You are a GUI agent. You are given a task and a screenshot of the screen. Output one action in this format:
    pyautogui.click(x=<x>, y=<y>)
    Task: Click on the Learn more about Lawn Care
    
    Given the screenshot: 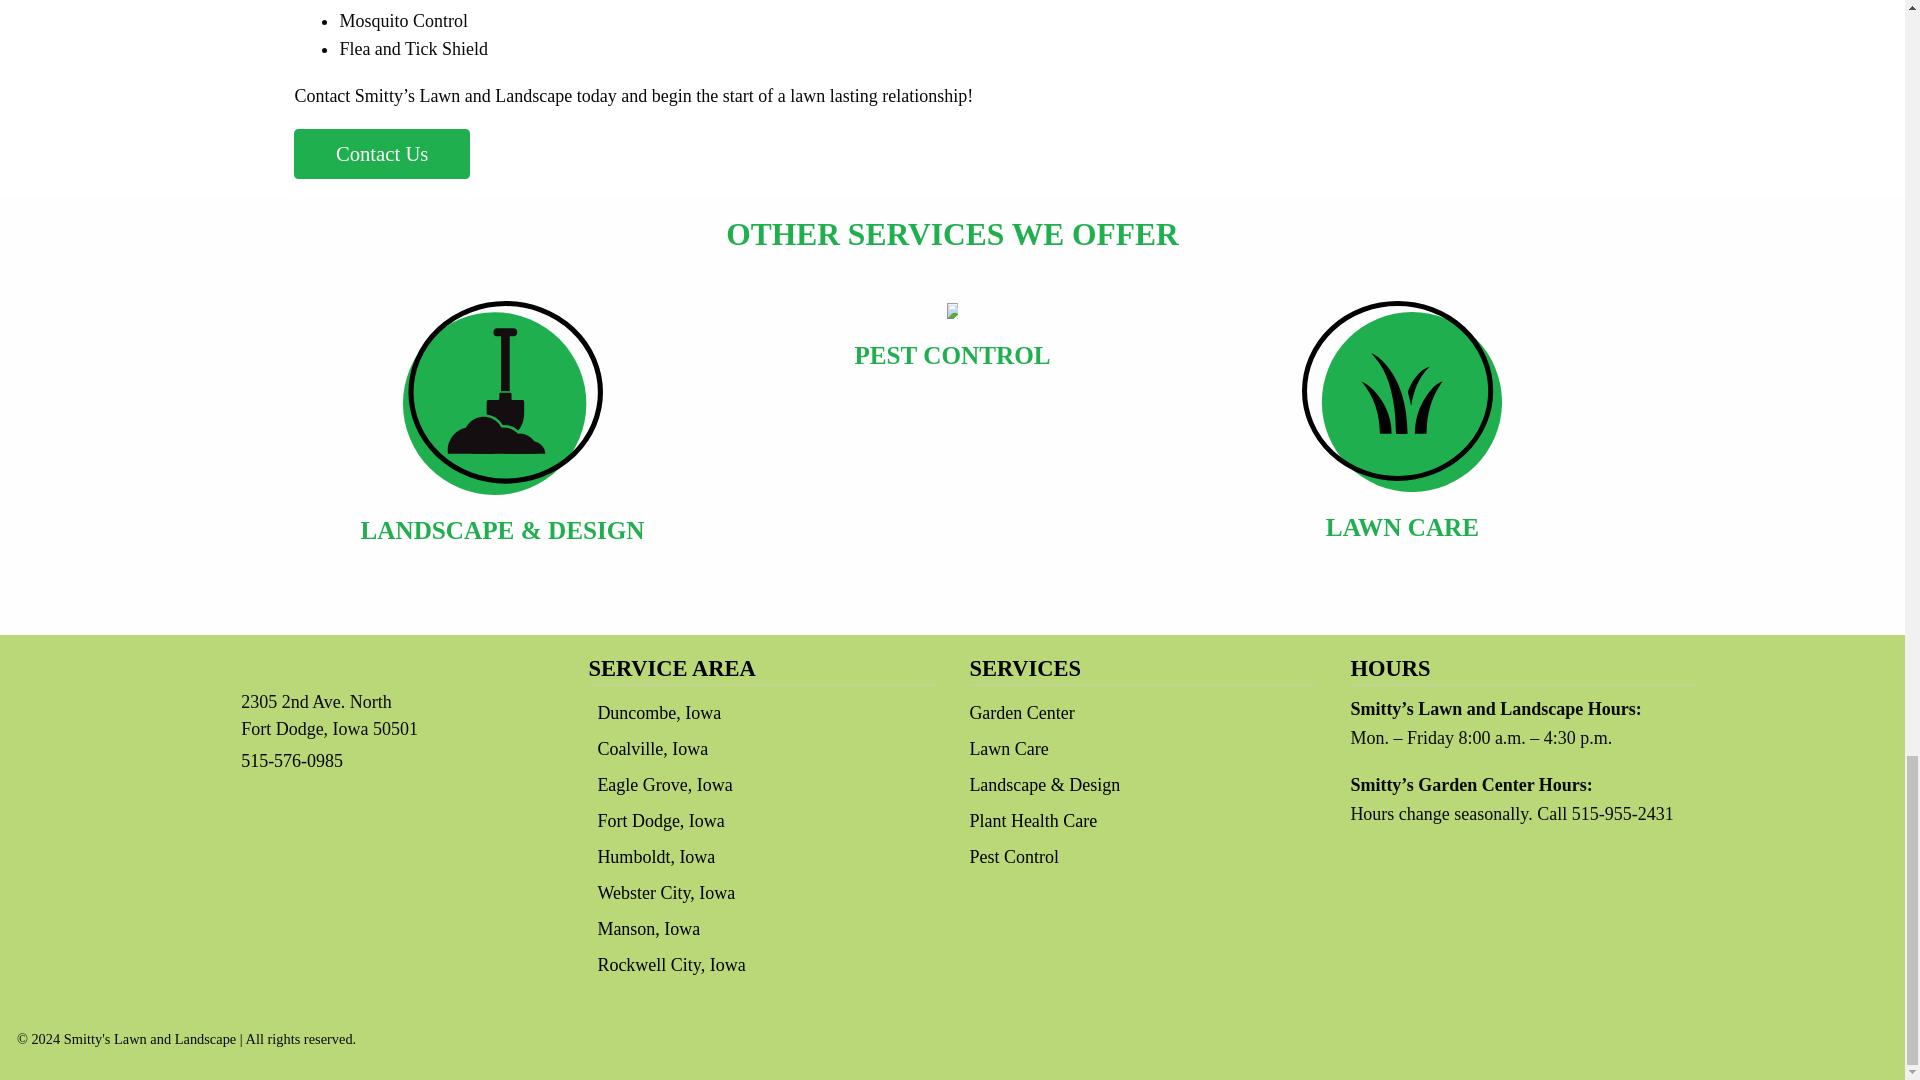 What is the action you would take?
    pyautogui.click(x=1402, y=434)
    